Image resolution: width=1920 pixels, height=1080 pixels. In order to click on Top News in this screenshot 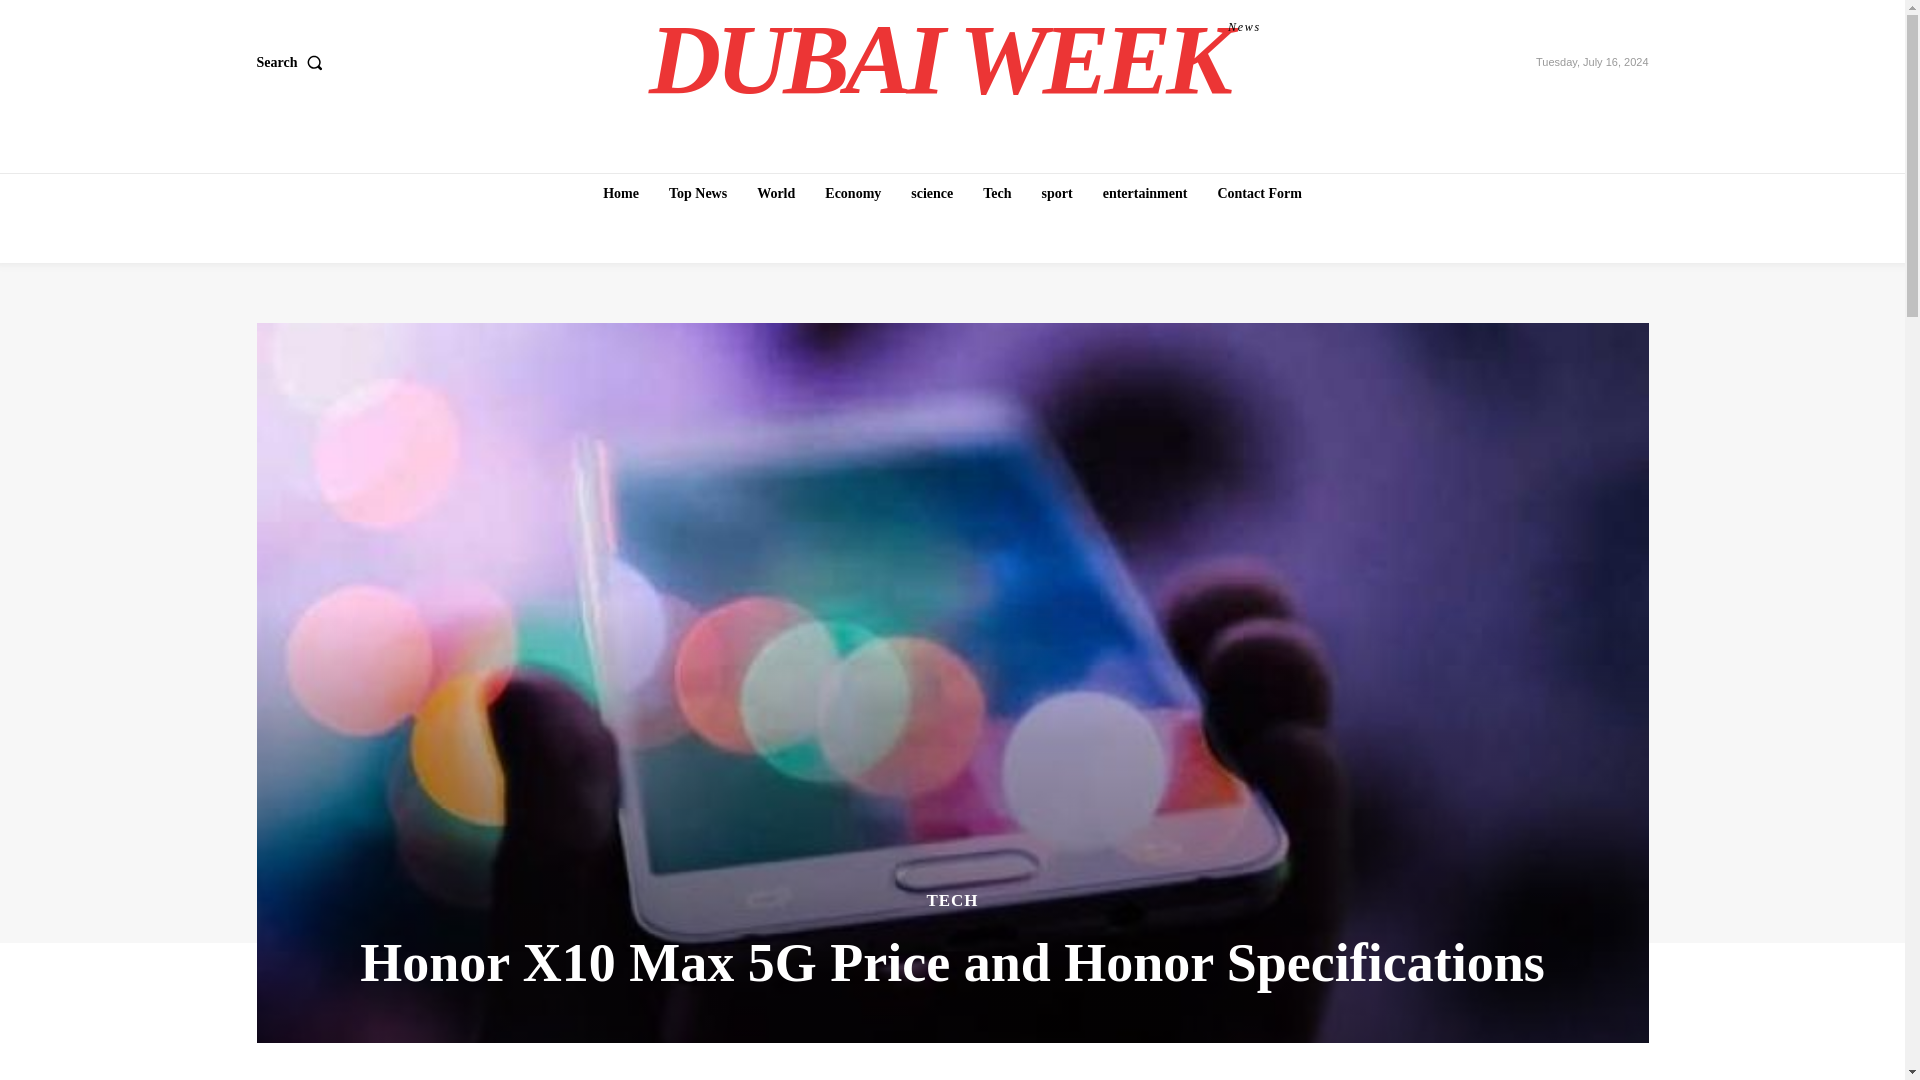, I will do `click(1259, 193)`.